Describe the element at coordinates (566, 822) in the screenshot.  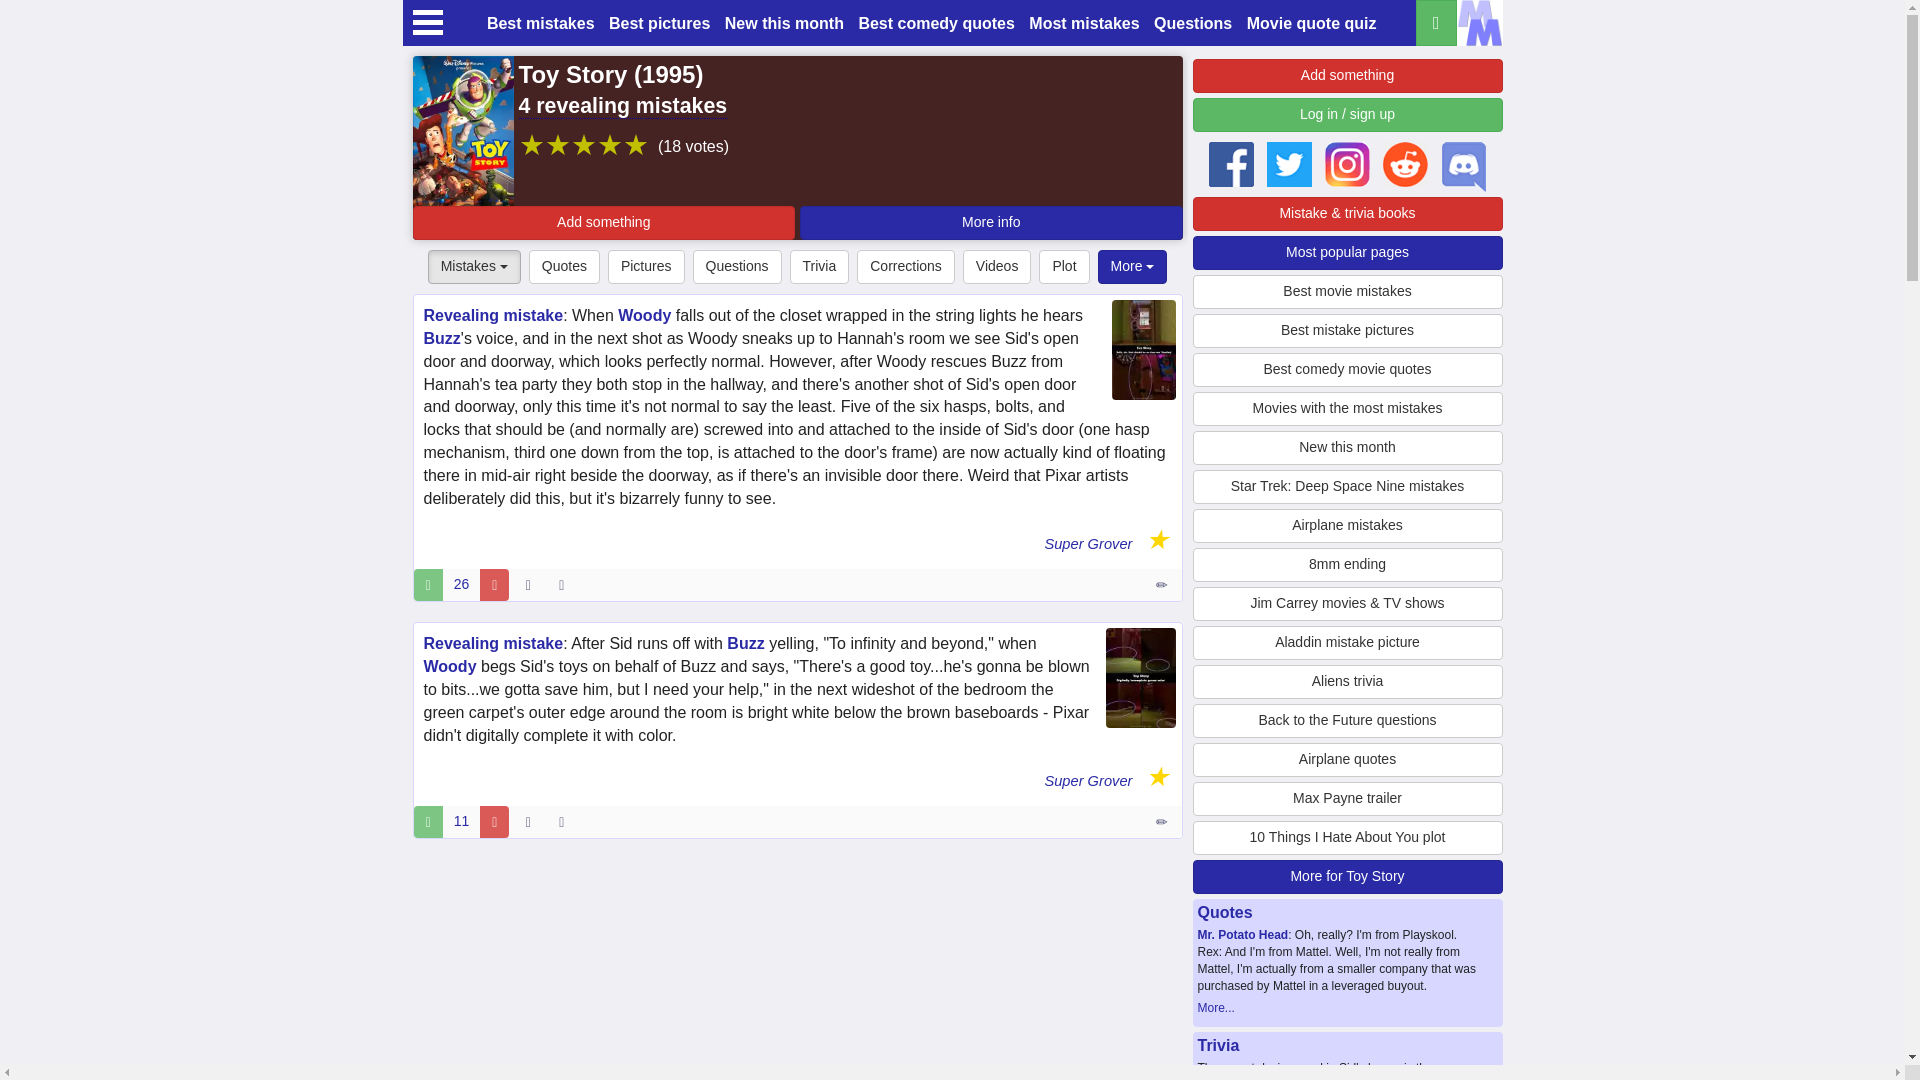
I see `Share this entry` at that location.